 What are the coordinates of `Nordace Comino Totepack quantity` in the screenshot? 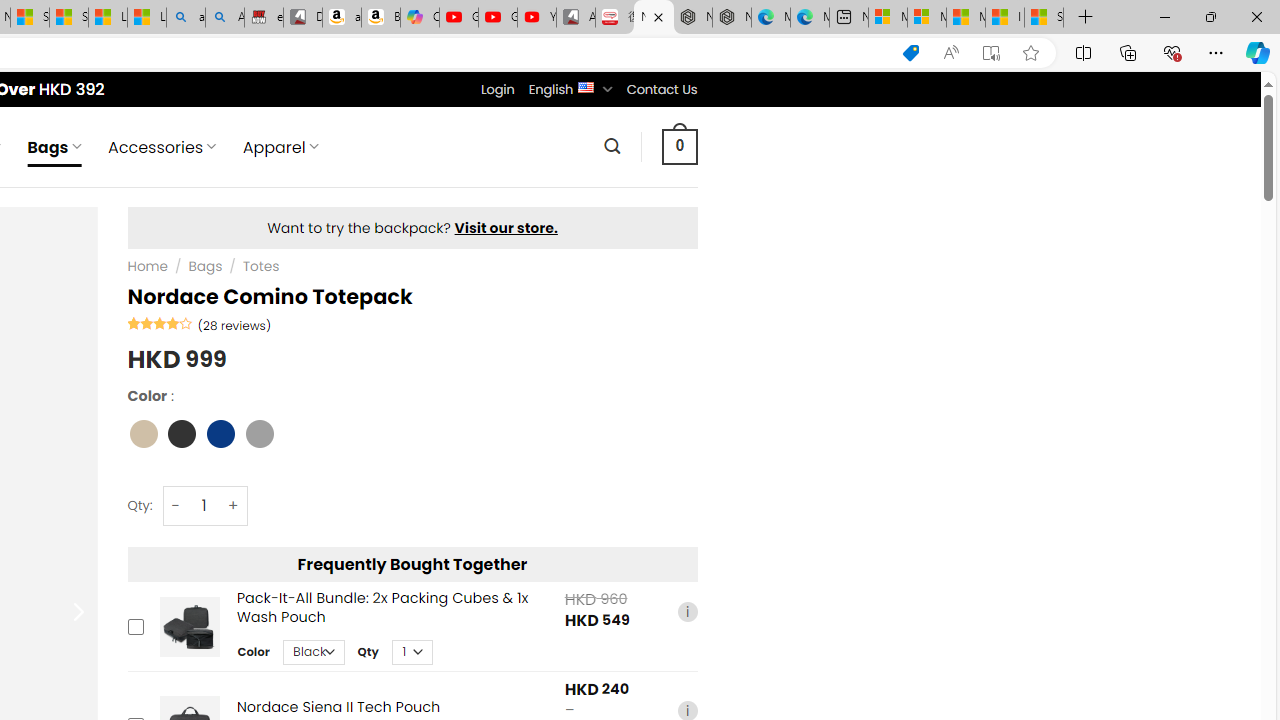 It's located at (204, 506).